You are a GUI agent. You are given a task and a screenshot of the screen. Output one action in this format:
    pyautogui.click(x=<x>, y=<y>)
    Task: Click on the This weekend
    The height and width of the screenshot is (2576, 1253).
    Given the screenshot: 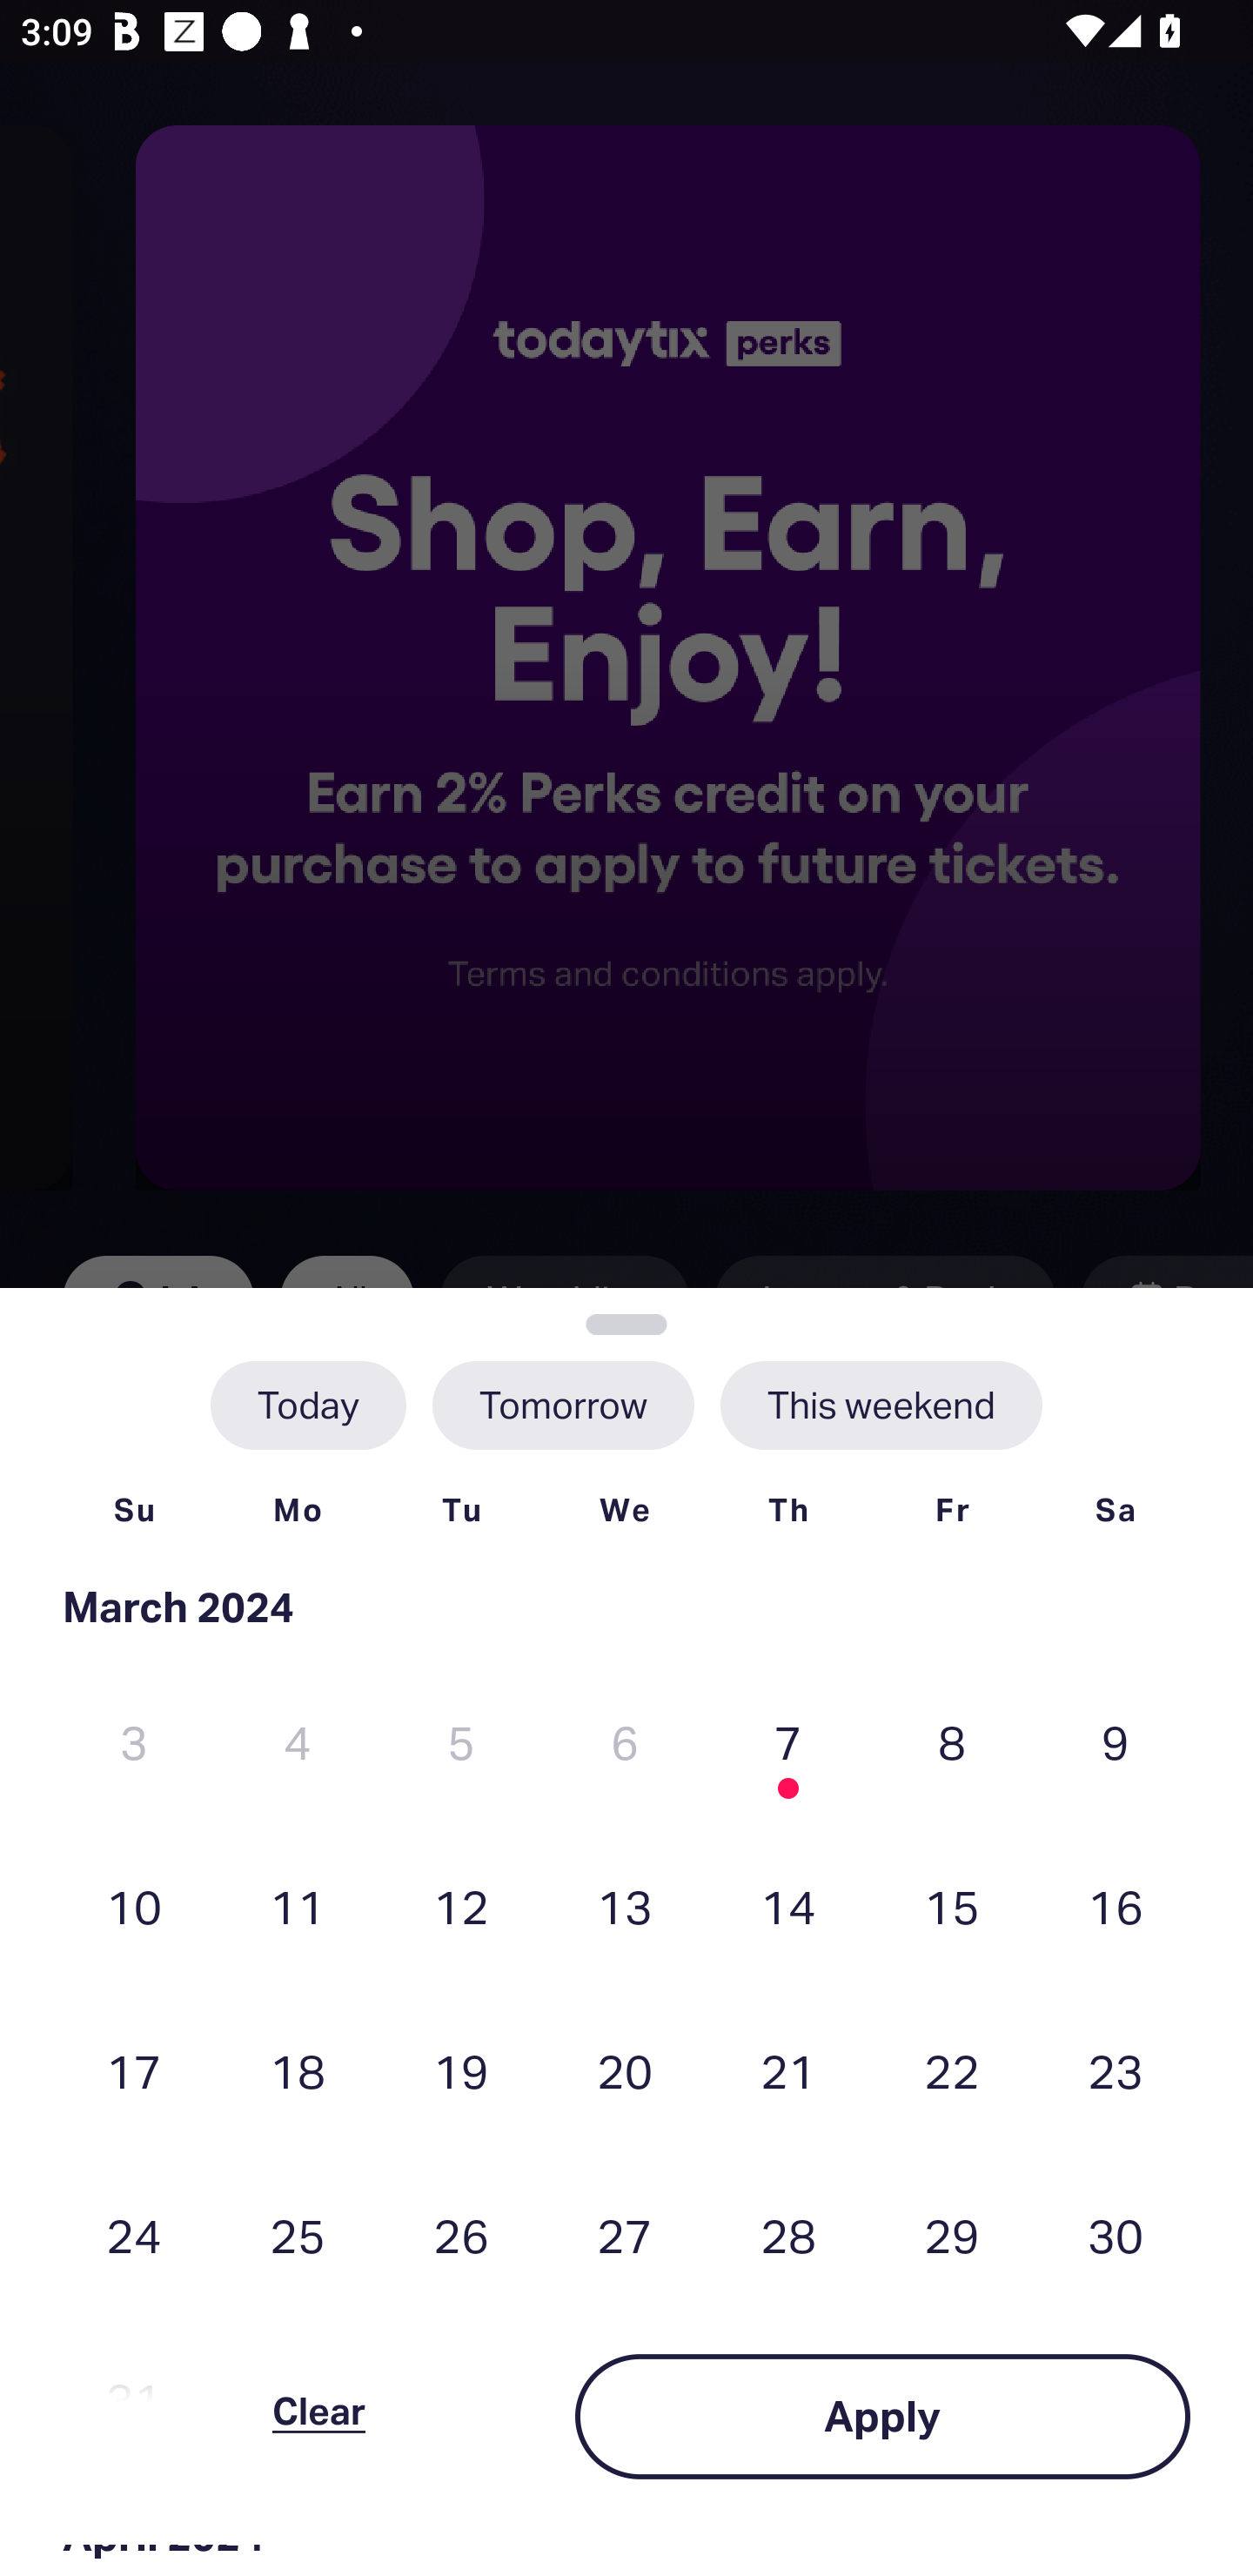 What is the action you would take?
    pyautogui.click(x=881, y=1405)
    